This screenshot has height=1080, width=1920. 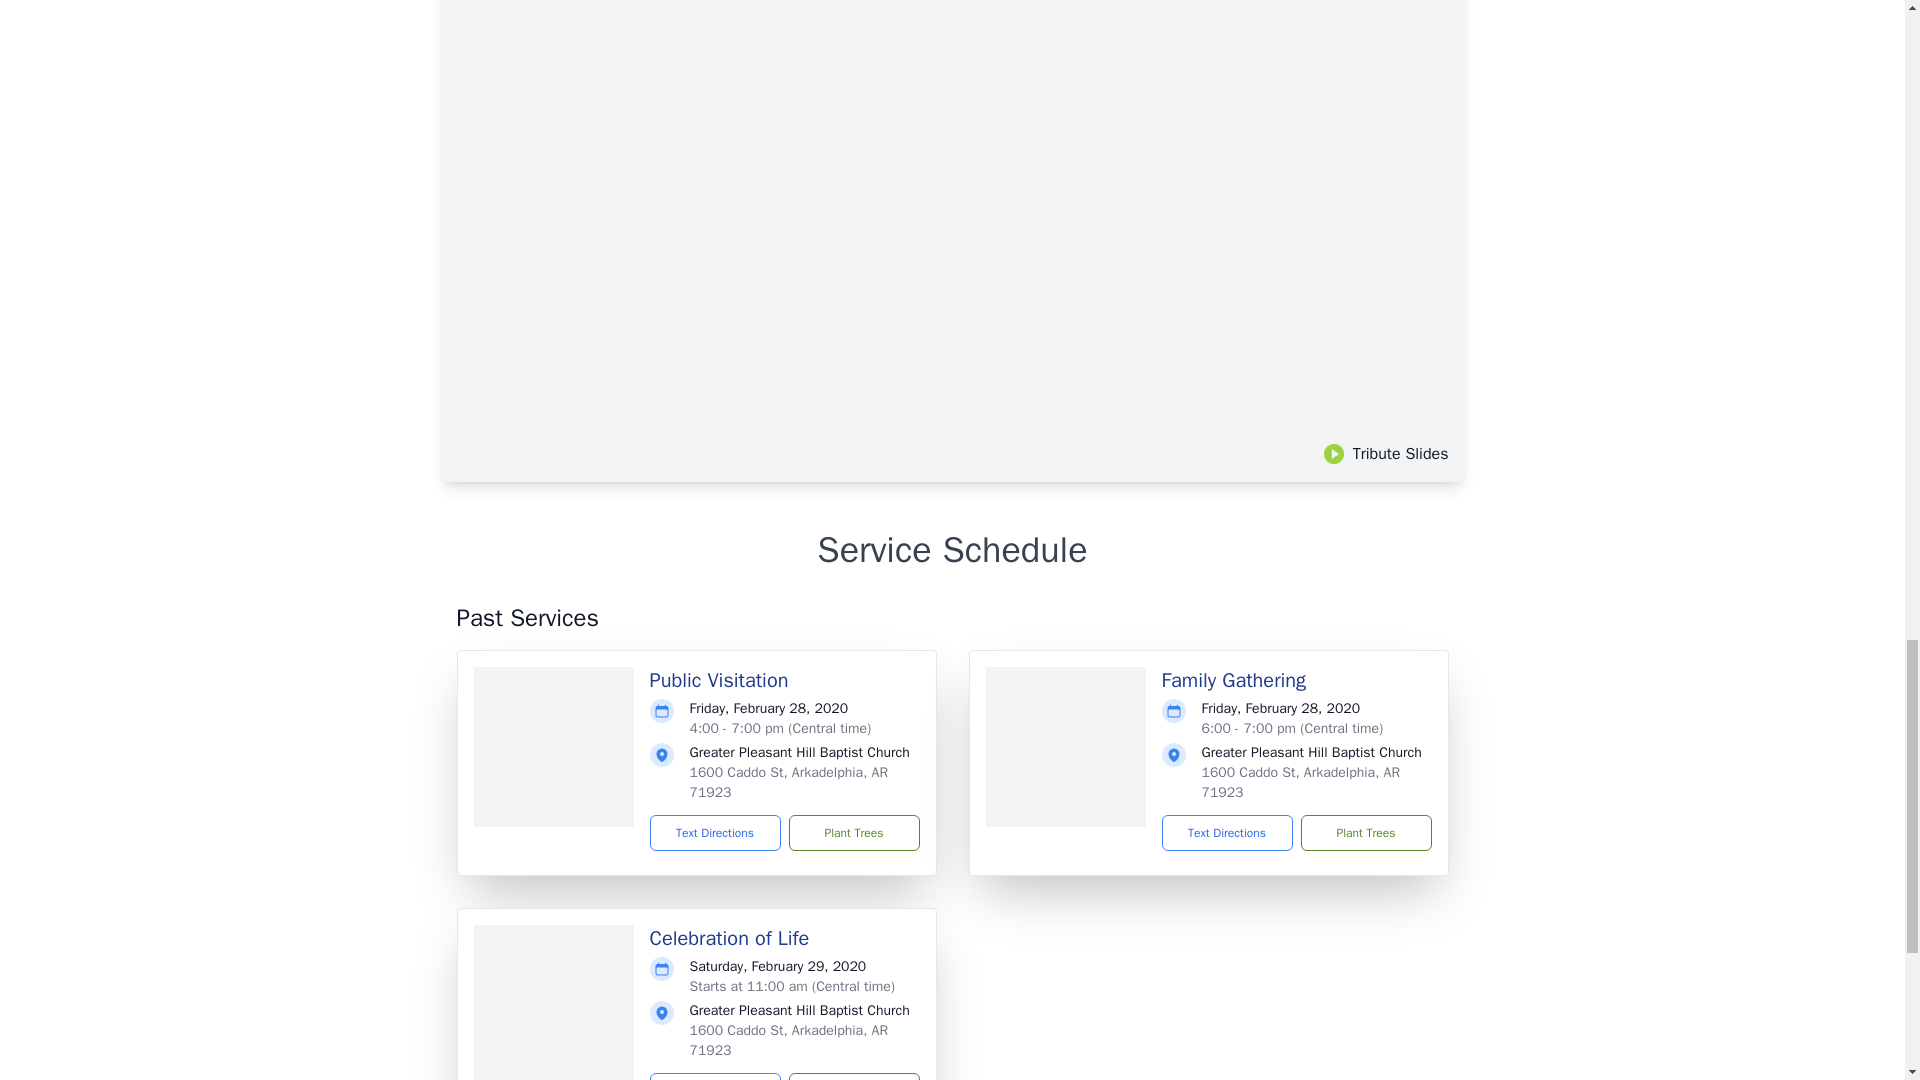 I want to click on Text Directions, so click(x=716, y=1076).